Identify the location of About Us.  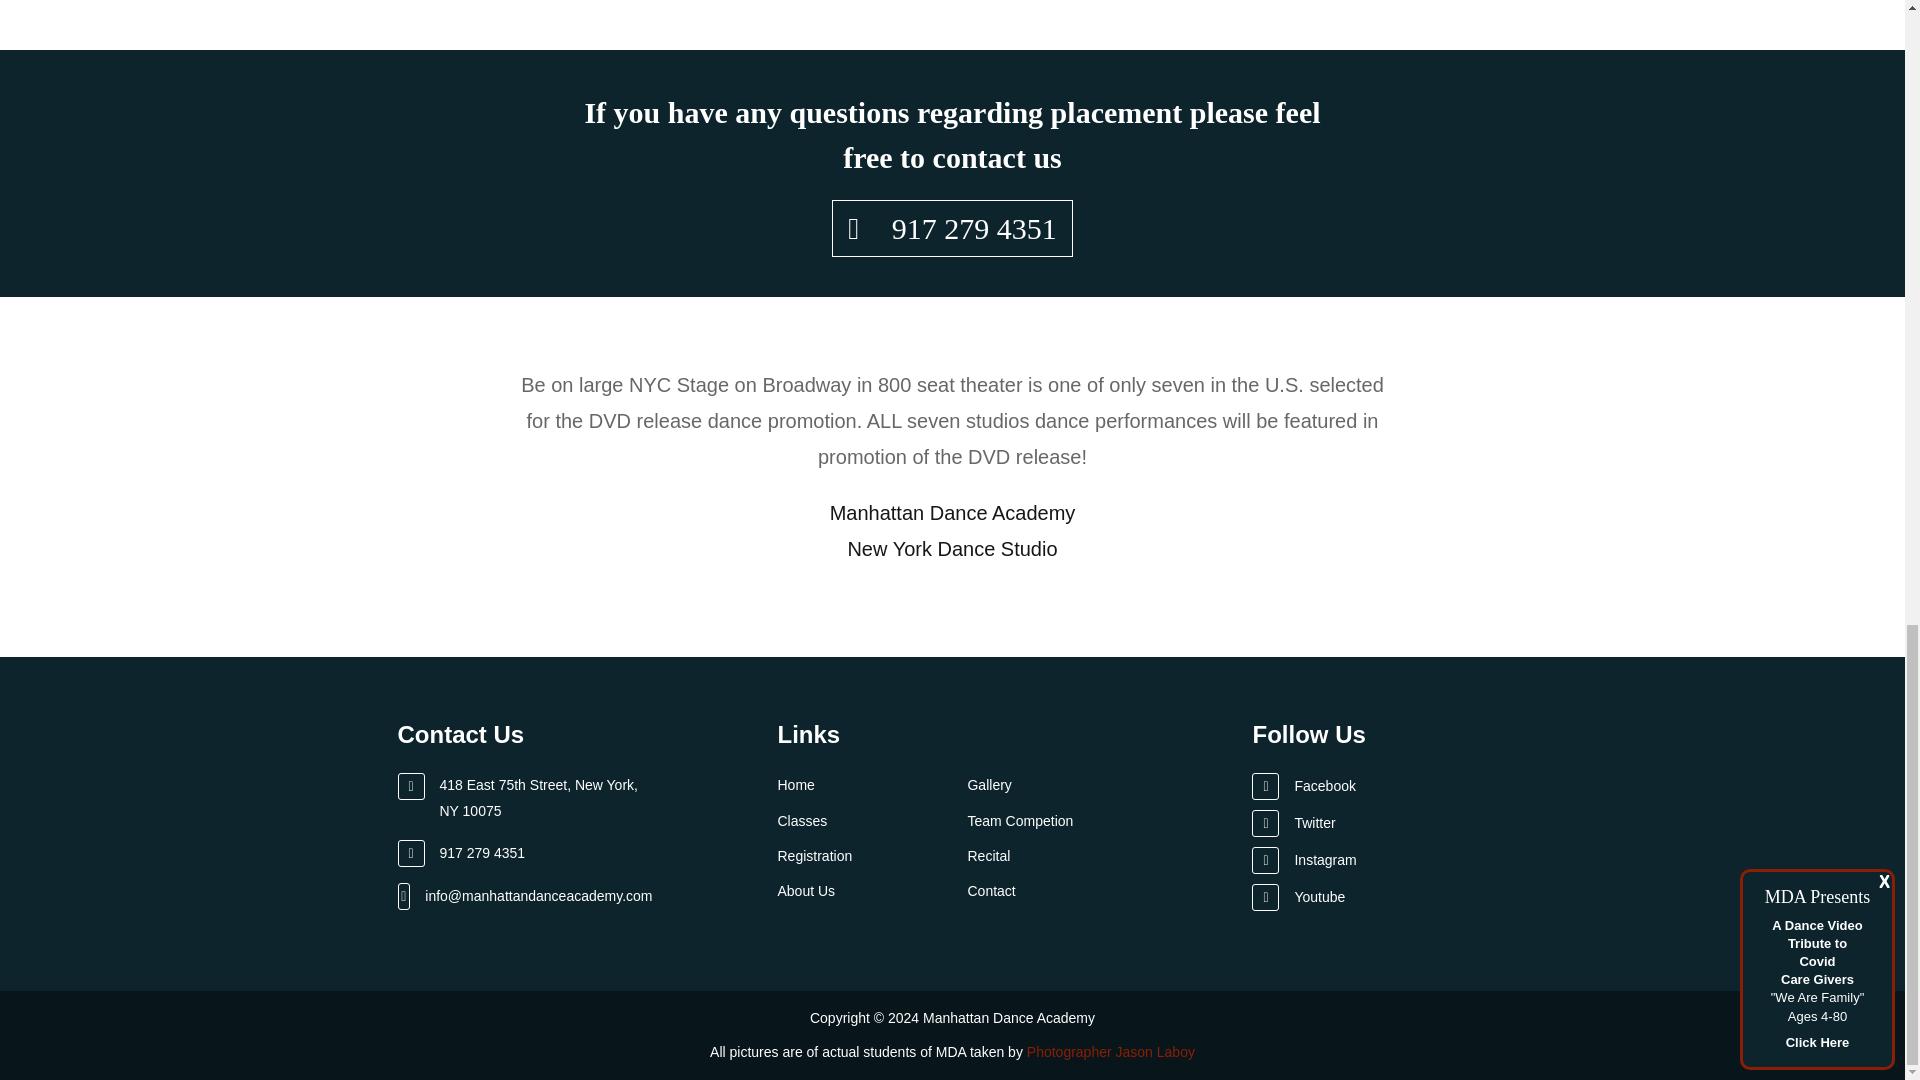
(806, 890).